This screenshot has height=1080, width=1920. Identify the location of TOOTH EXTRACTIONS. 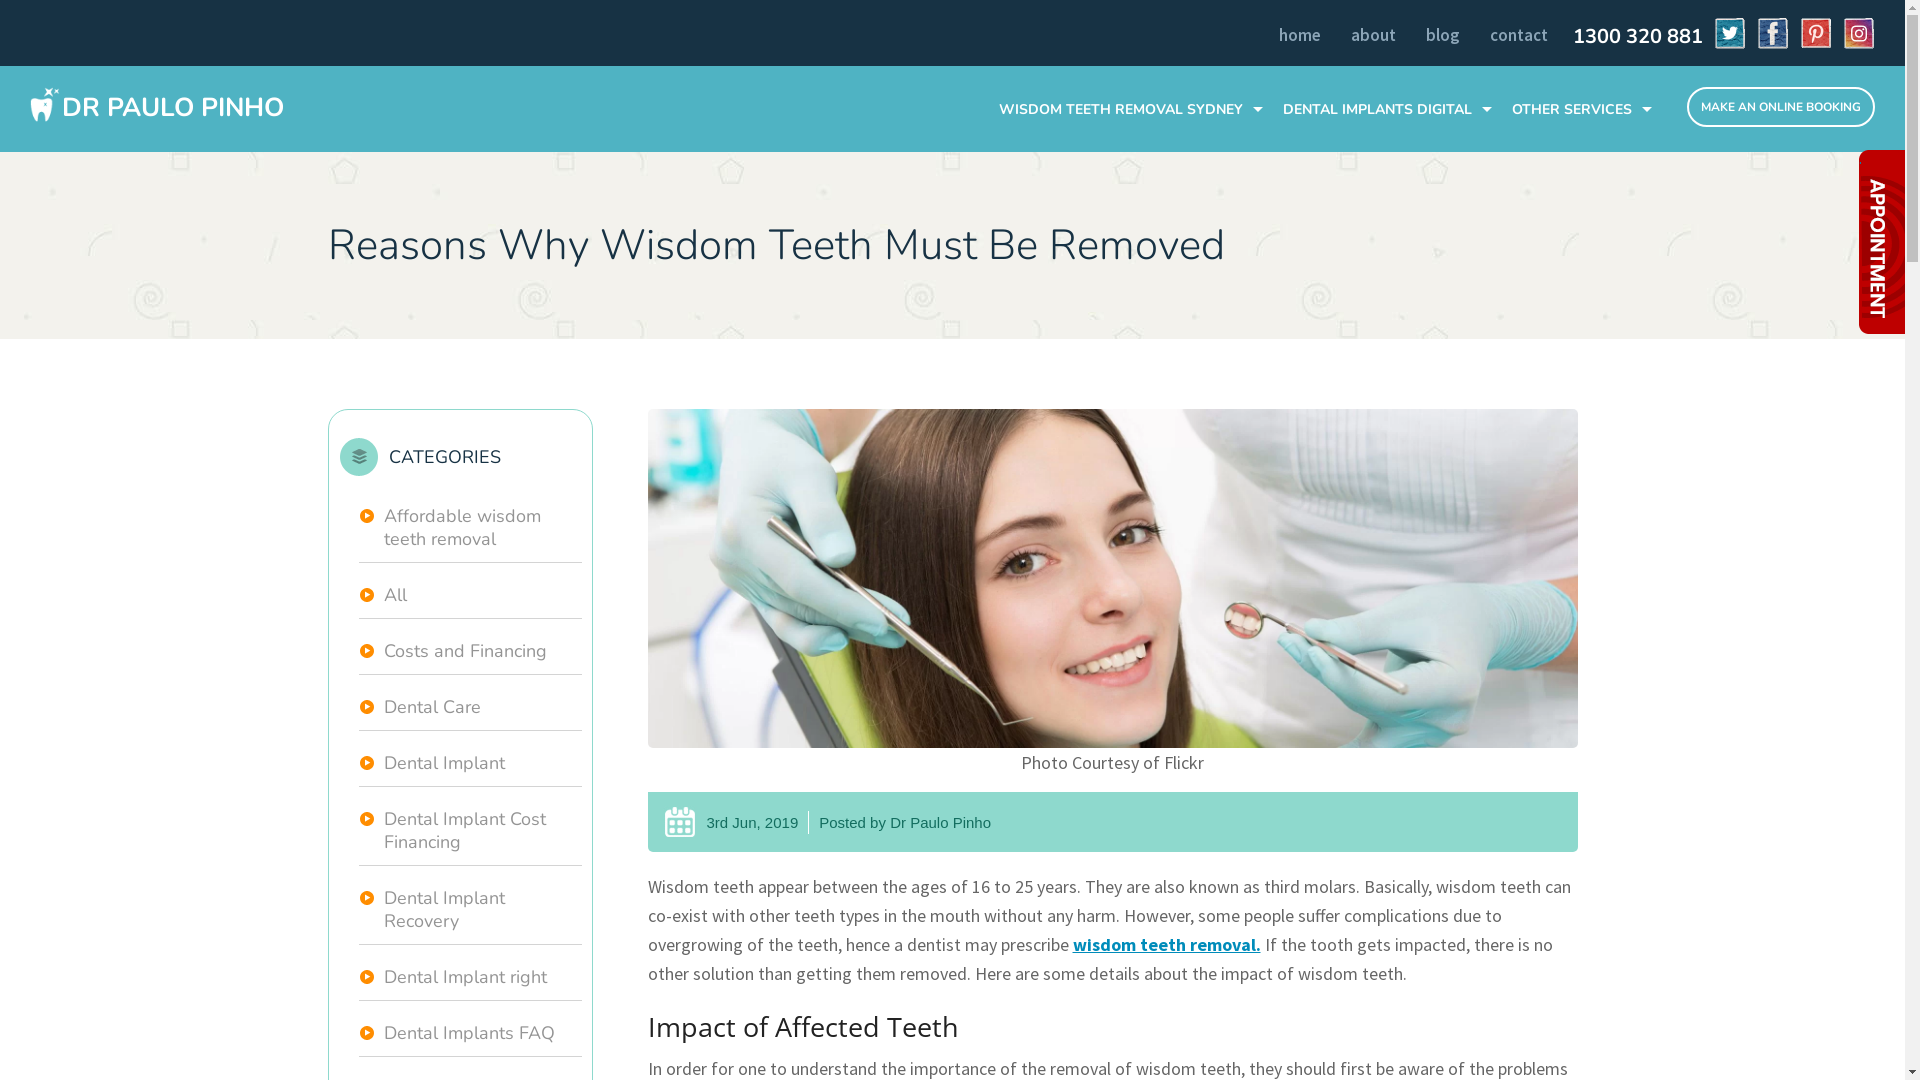
(1587, 146).